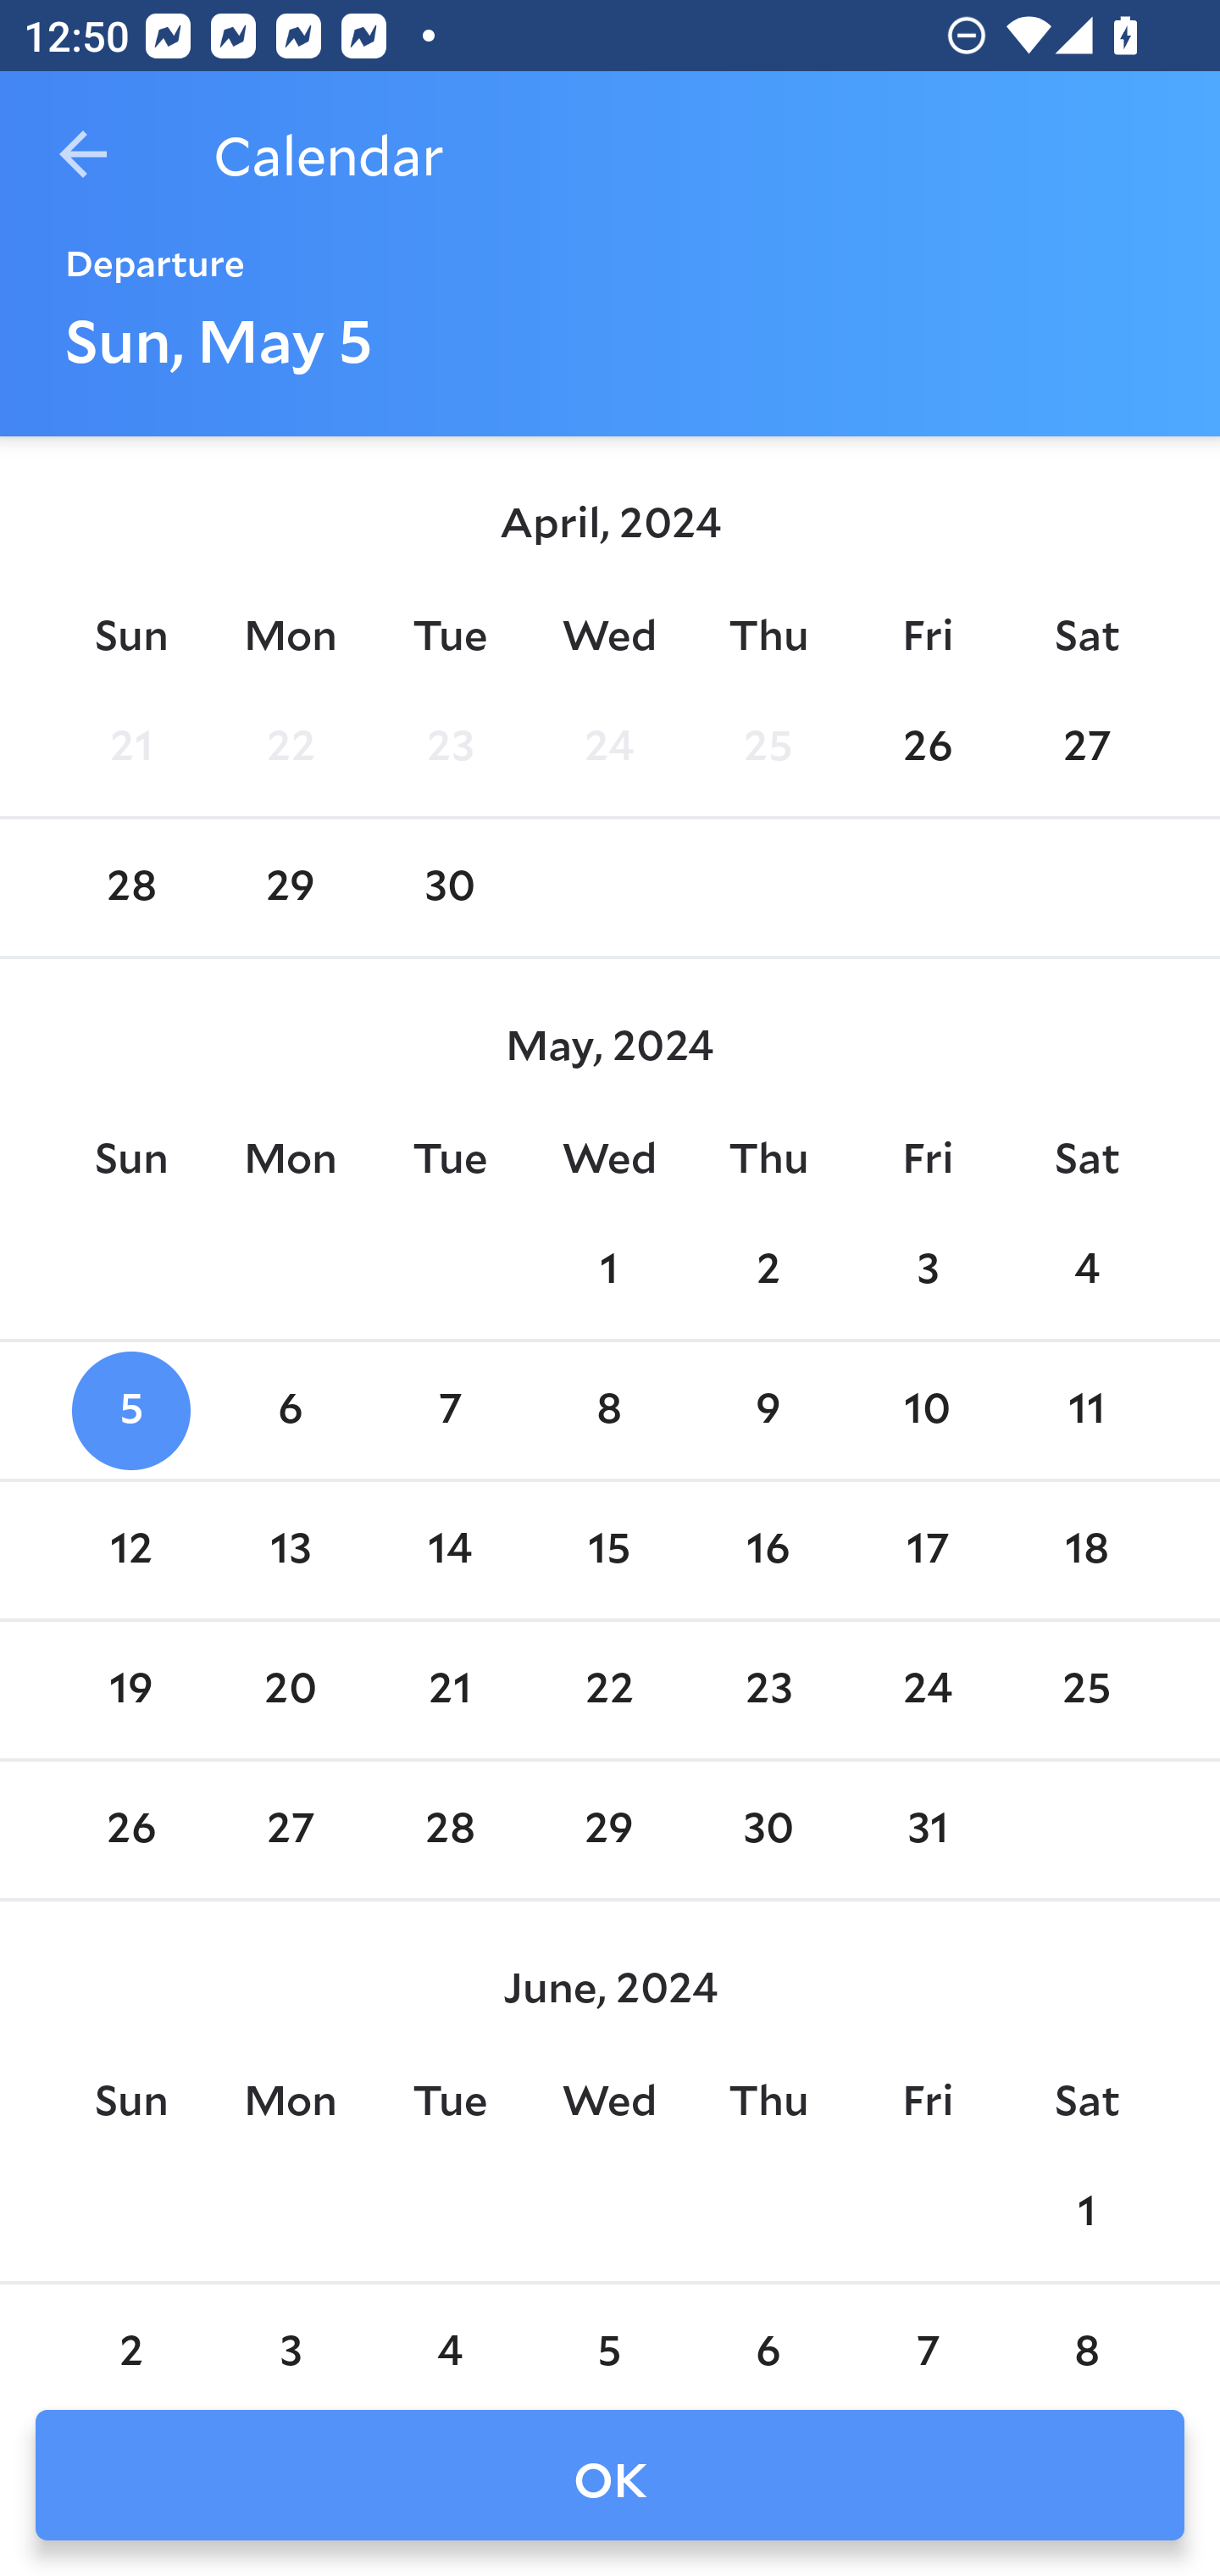 Image resolution: width=1220 pixels, height=2576 pixels. Describe the element at coordinates (609, 1831) in the screenshot. I see `29` at that location.